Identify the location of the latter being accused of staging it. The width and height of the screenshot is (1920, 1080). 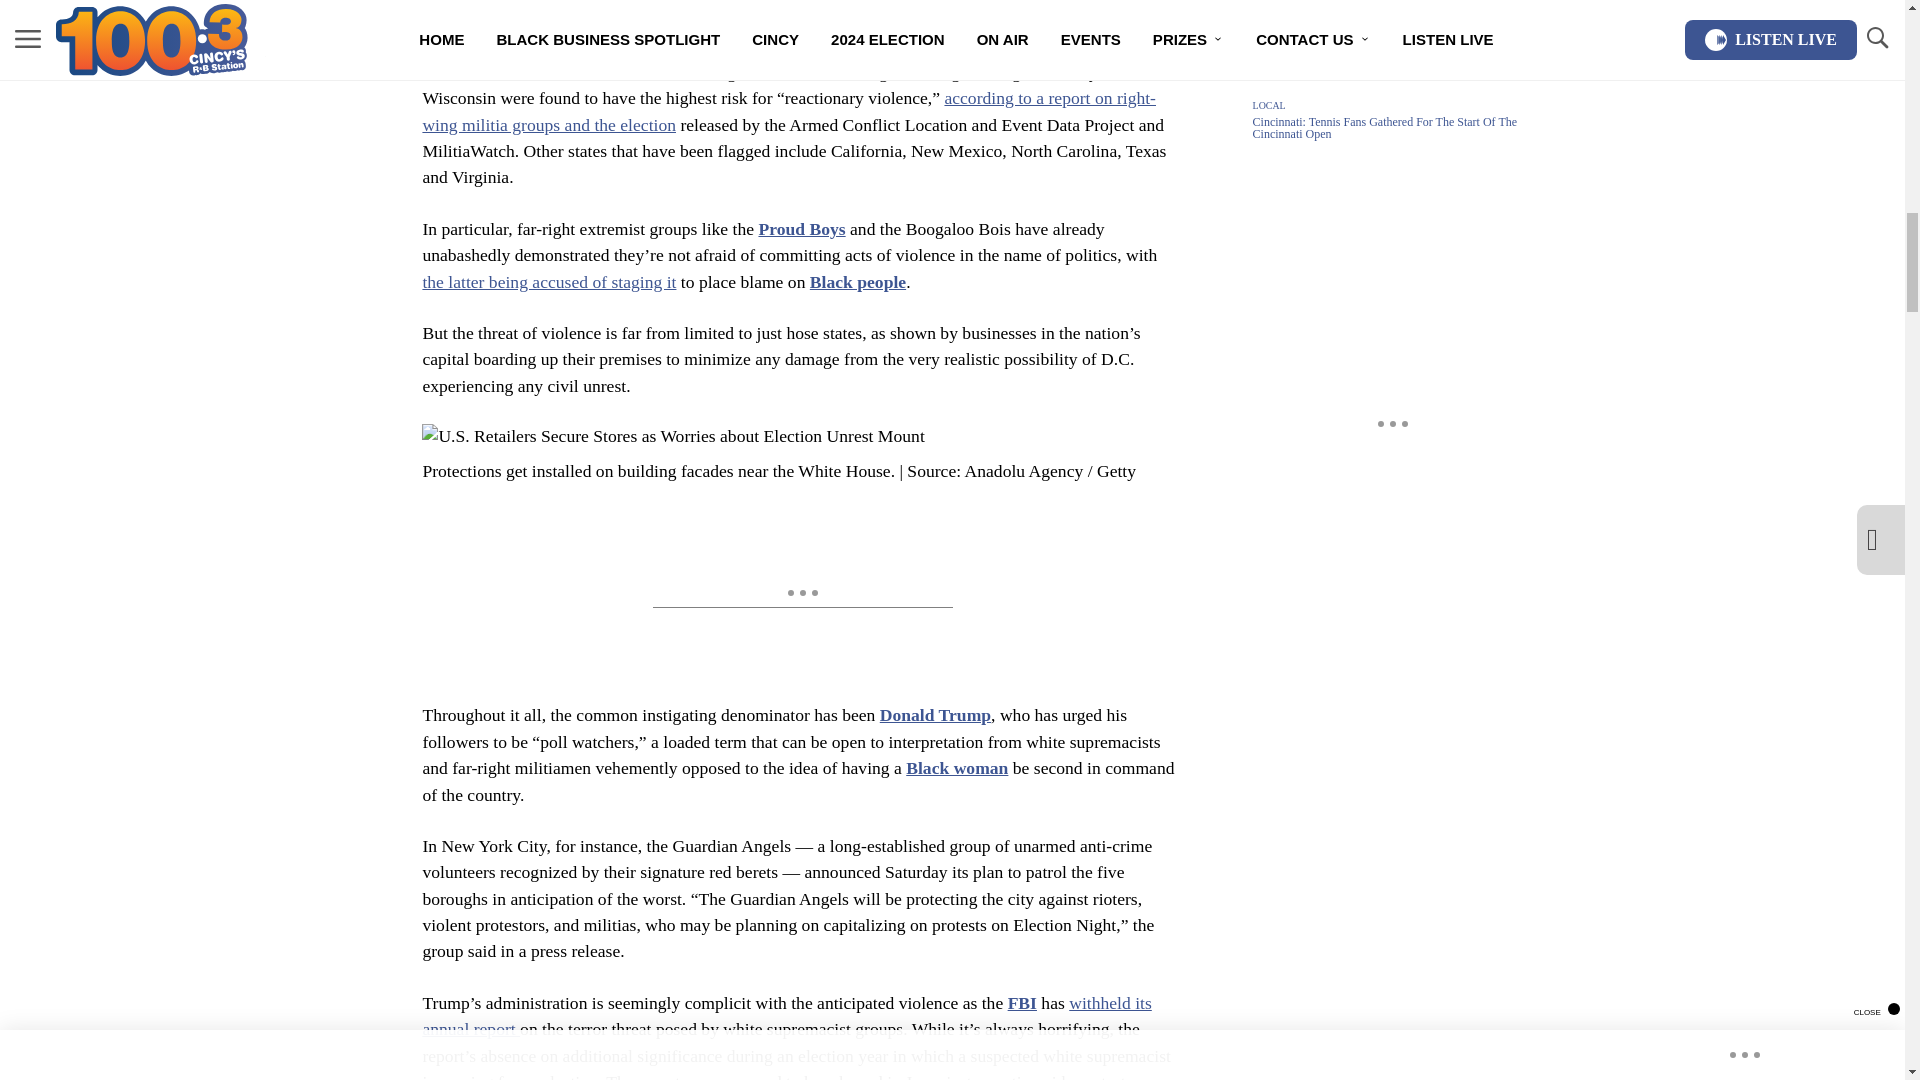
(548, 282).